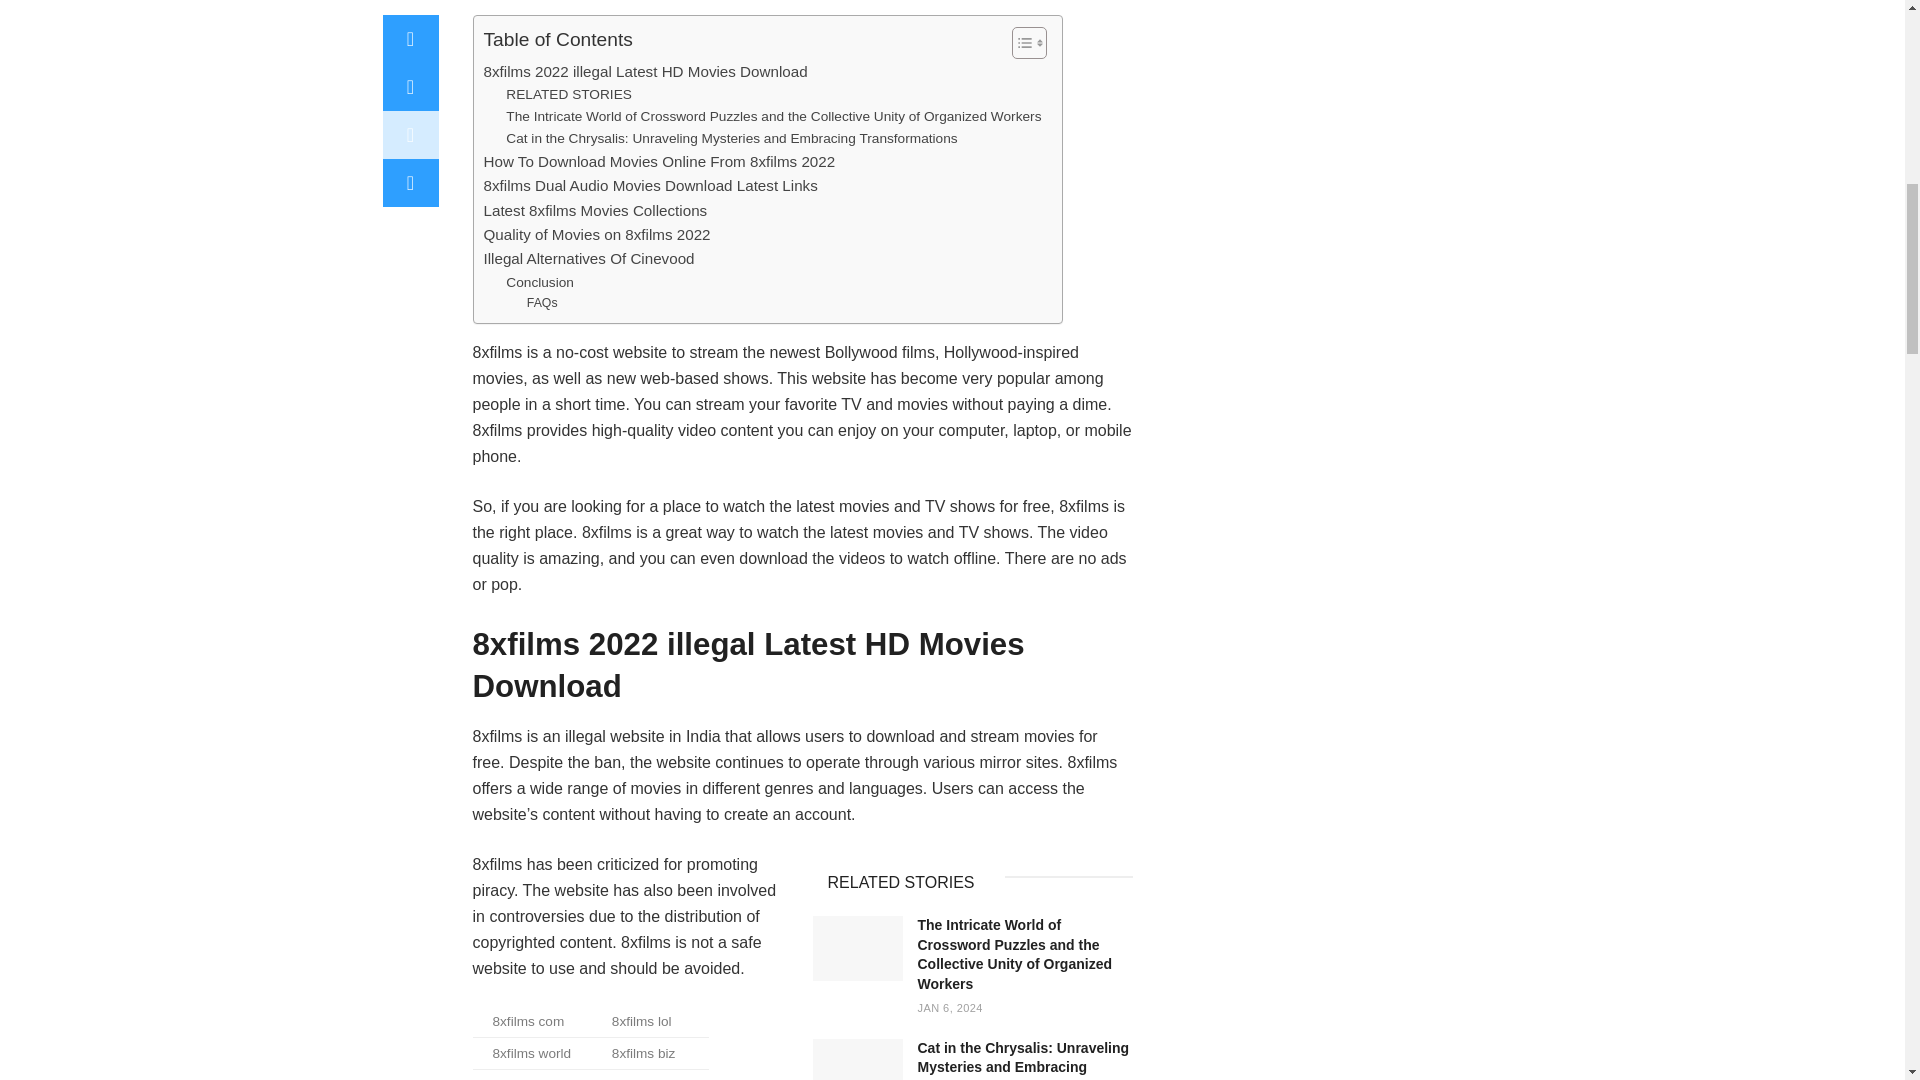  I want to click on RELATED STORIES, so click(568, 94).